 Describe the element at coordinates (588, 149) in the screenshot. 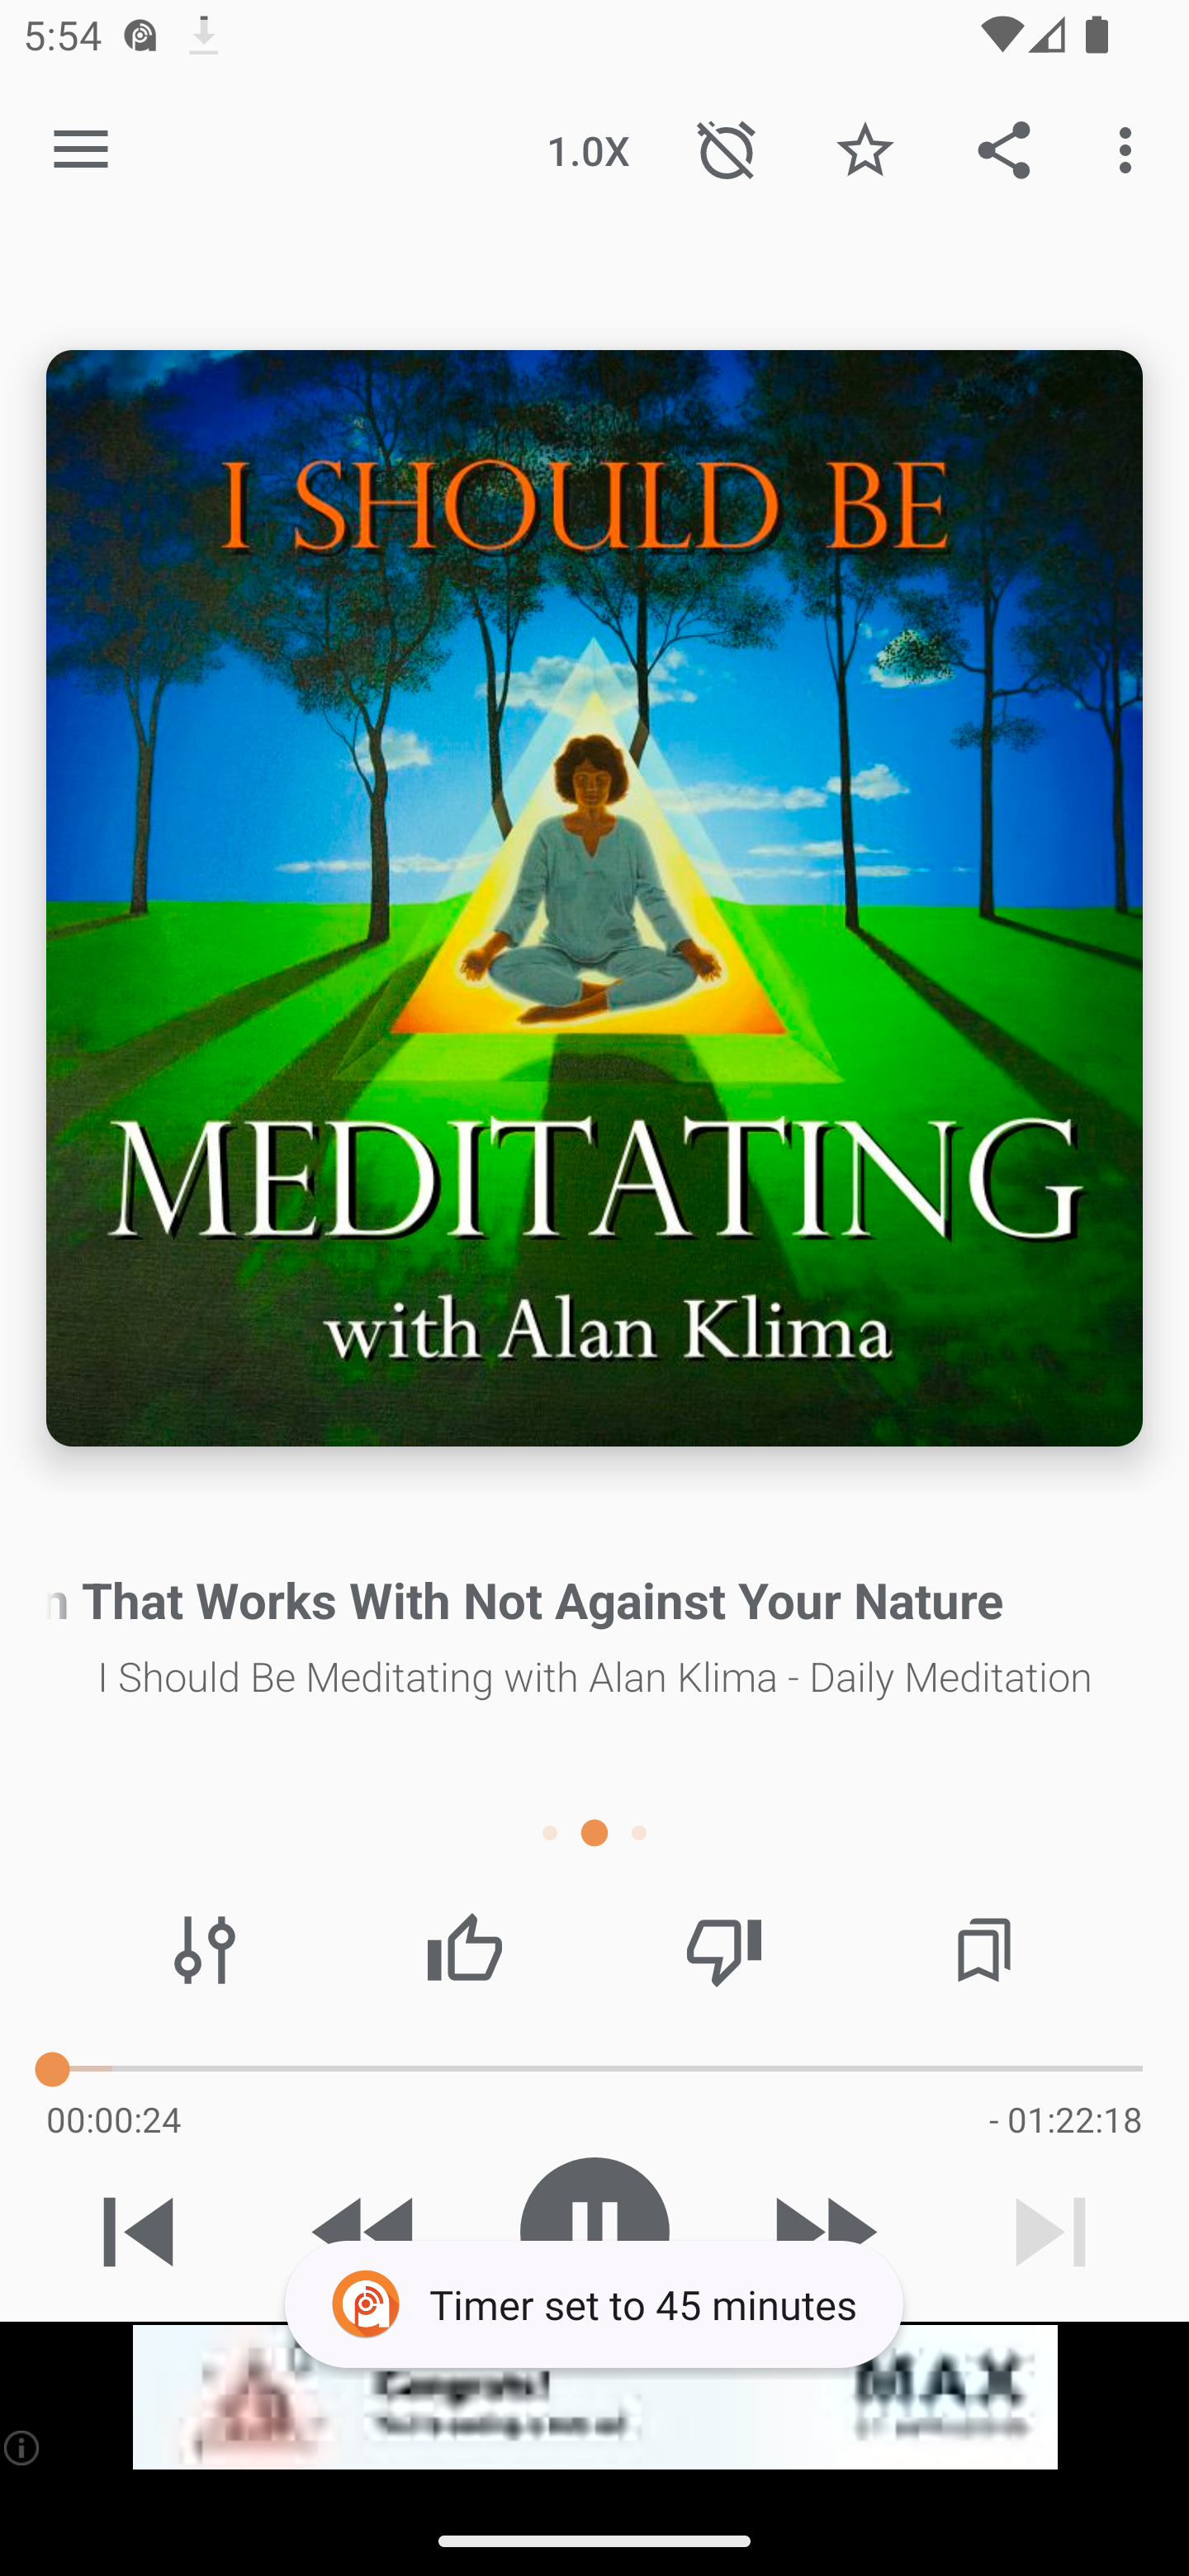

I see `1.0X` at that location.